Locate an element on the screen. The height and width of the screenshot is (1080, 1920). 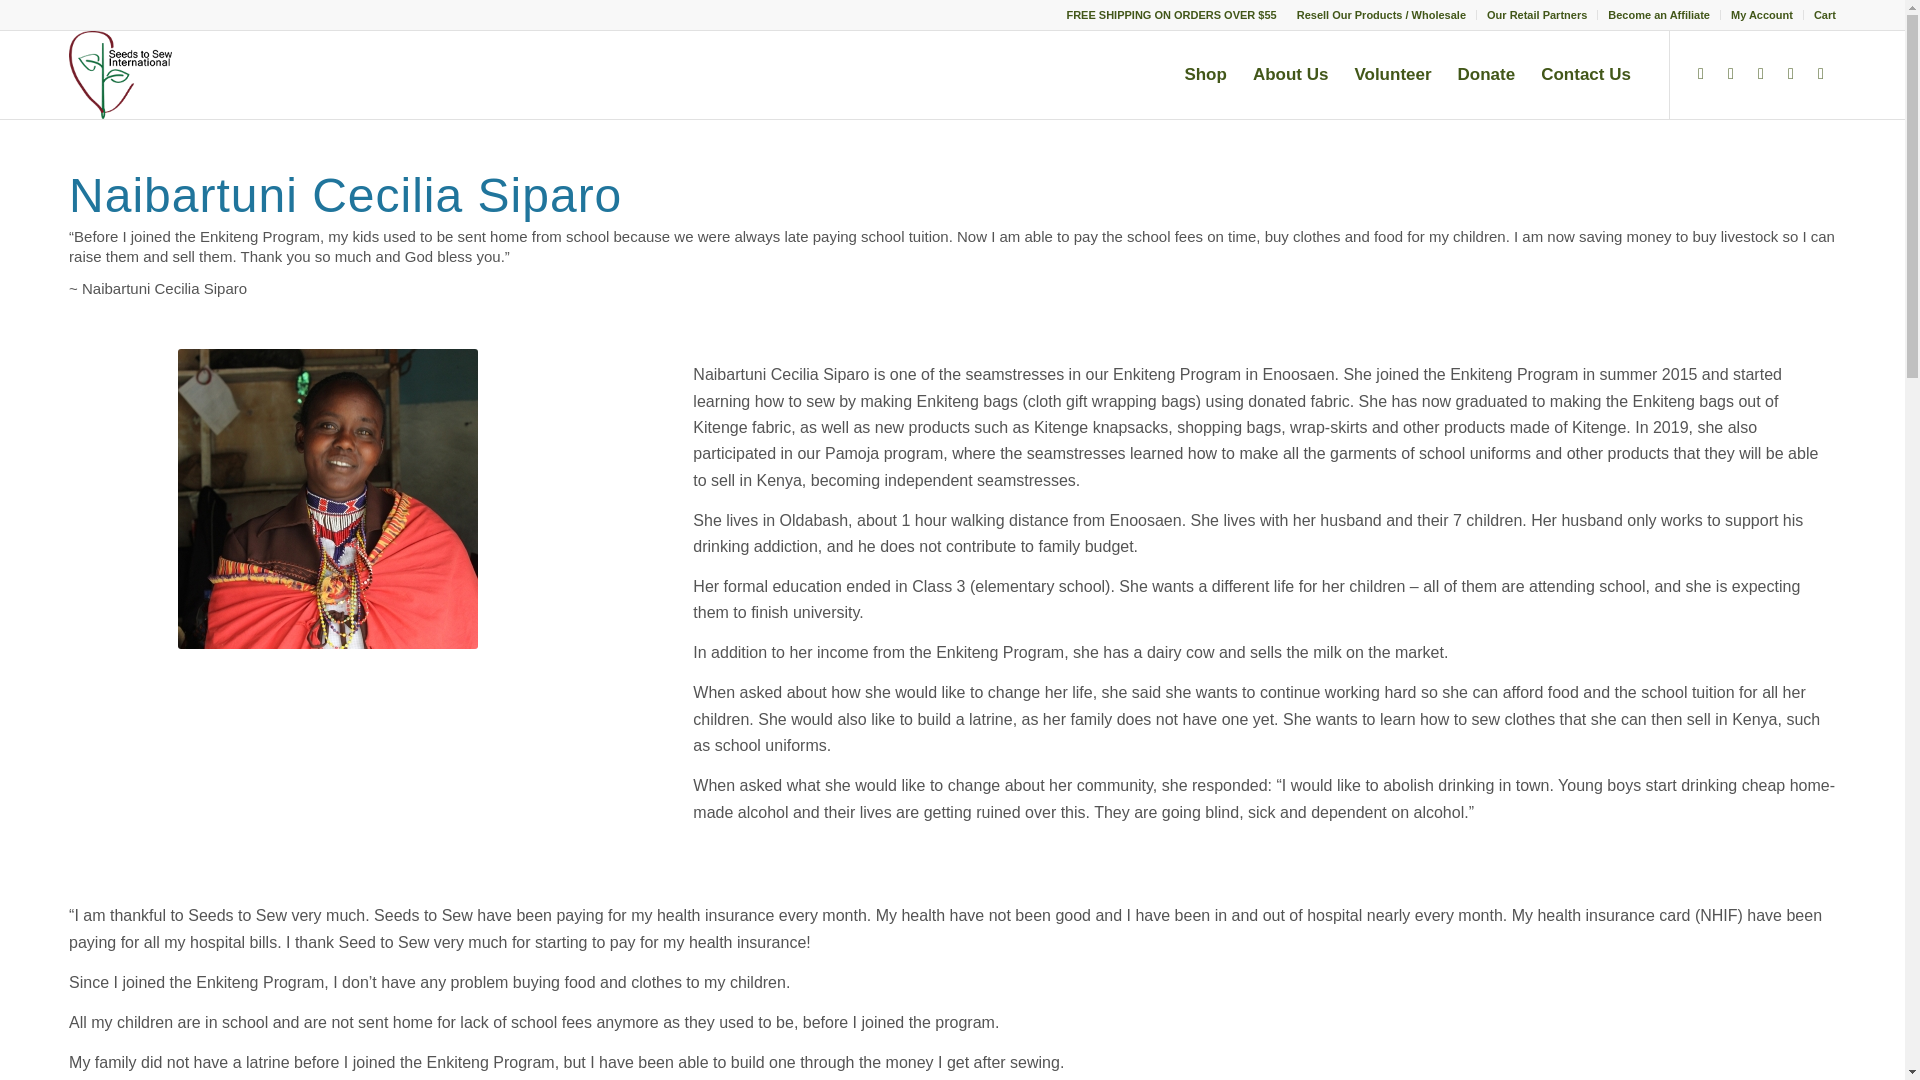
Facebook is located at coordinates (1700, 74).